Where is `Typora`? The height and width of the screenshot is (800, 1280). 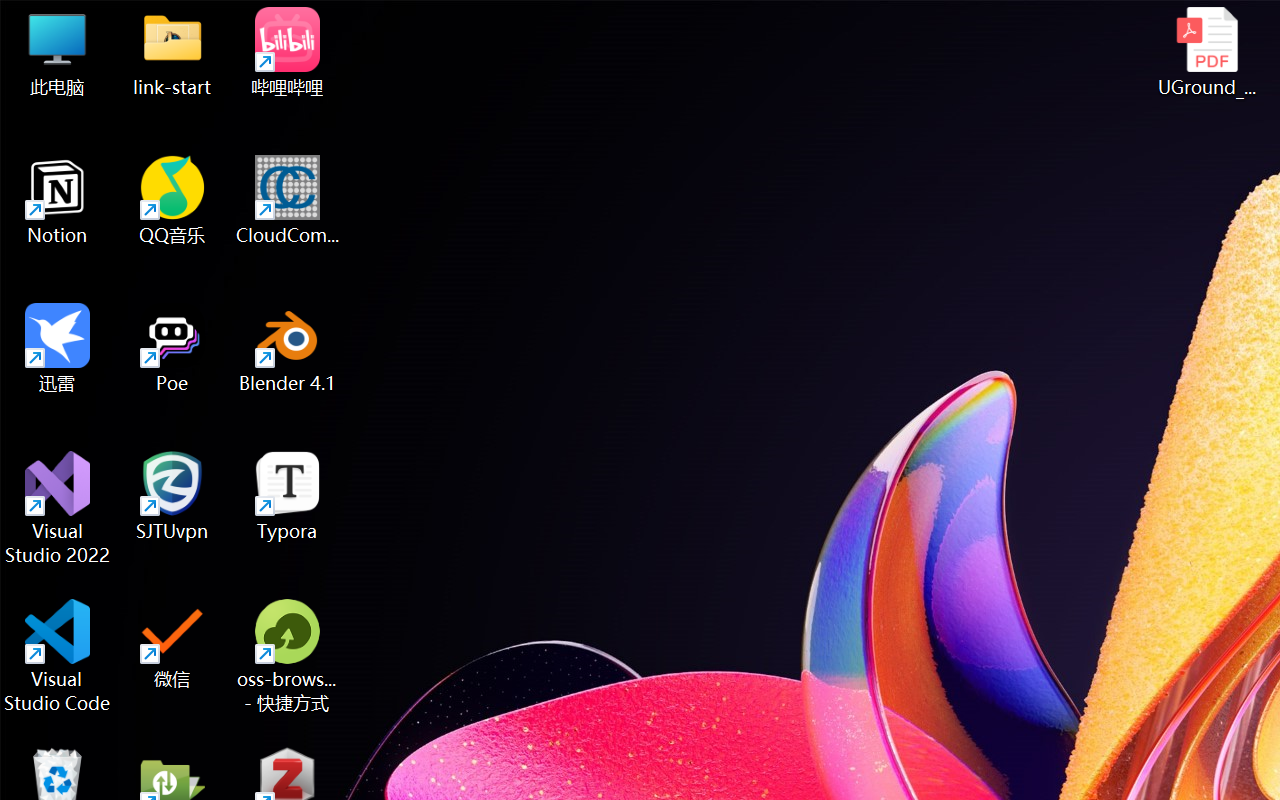
Typora is located at coordinates (288, 496).